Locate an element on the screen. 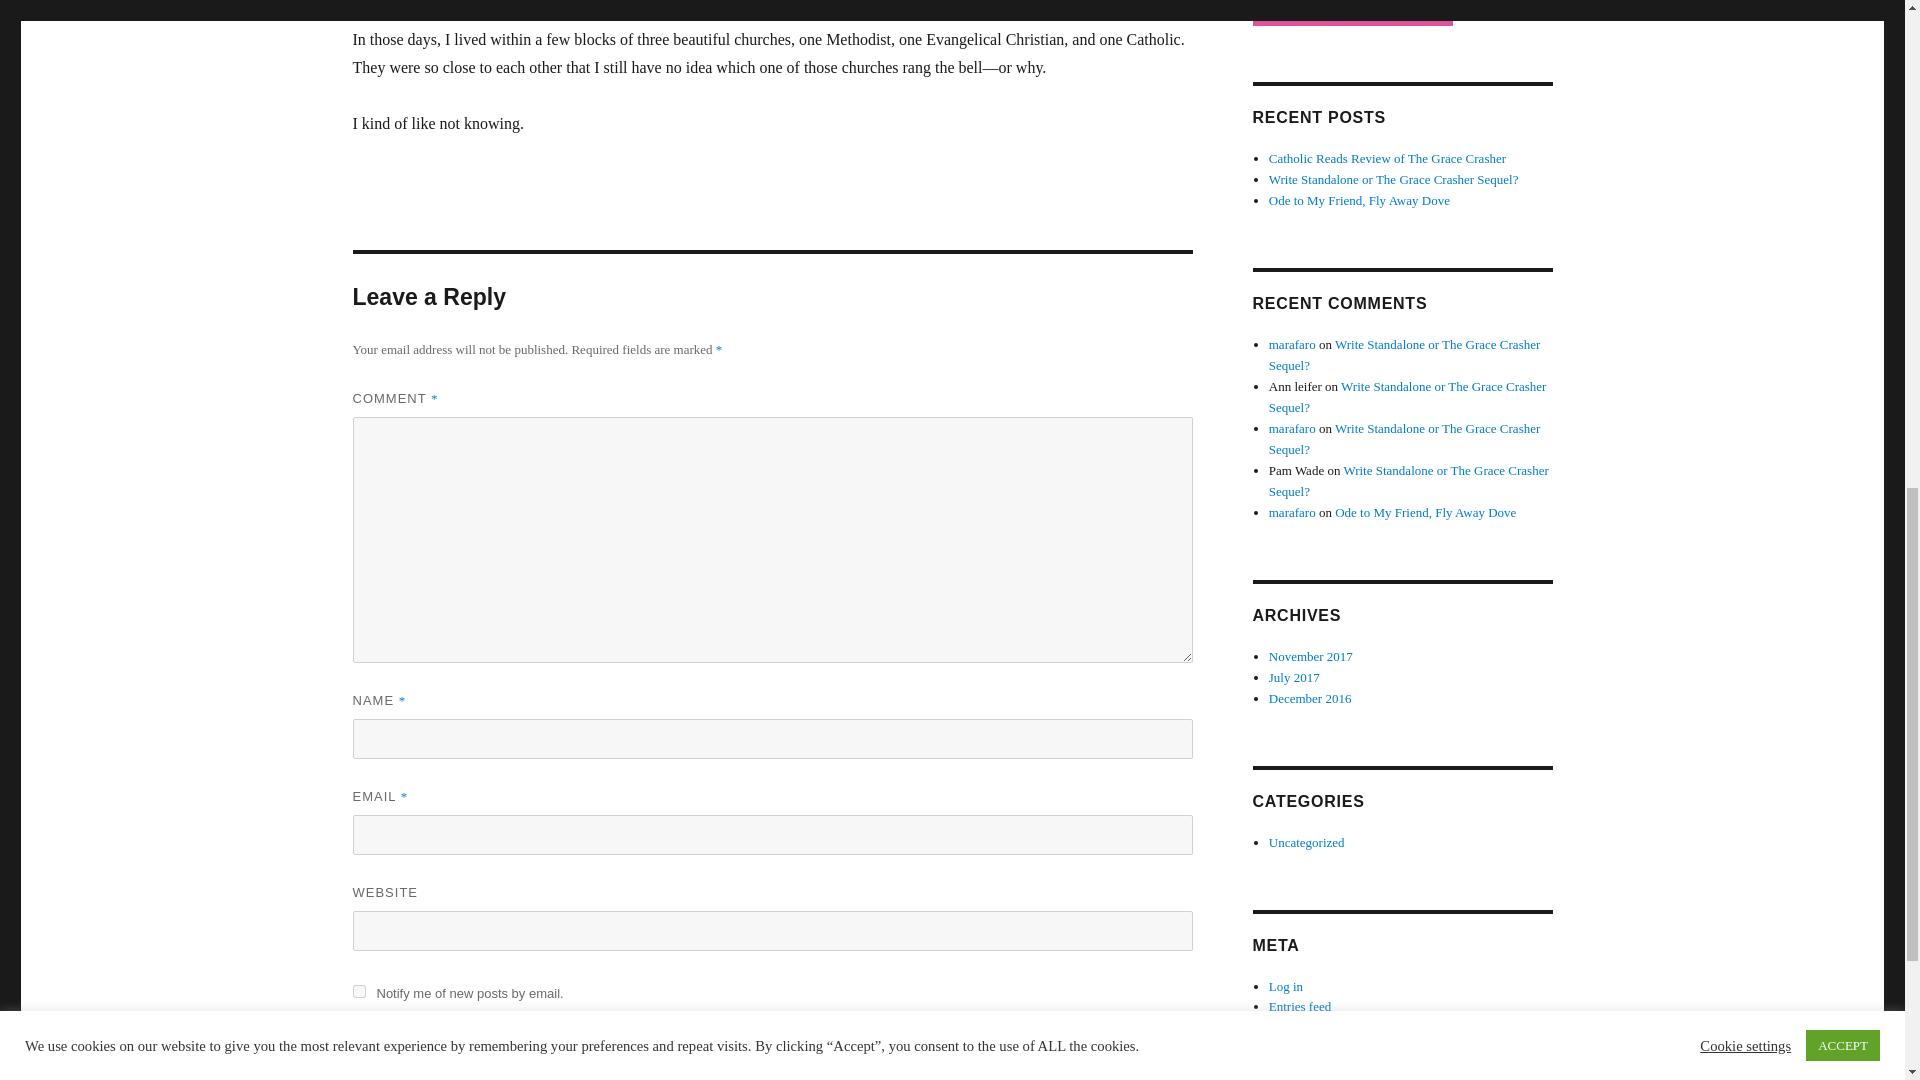  Post Comment is located at coordinates (436, 1043).